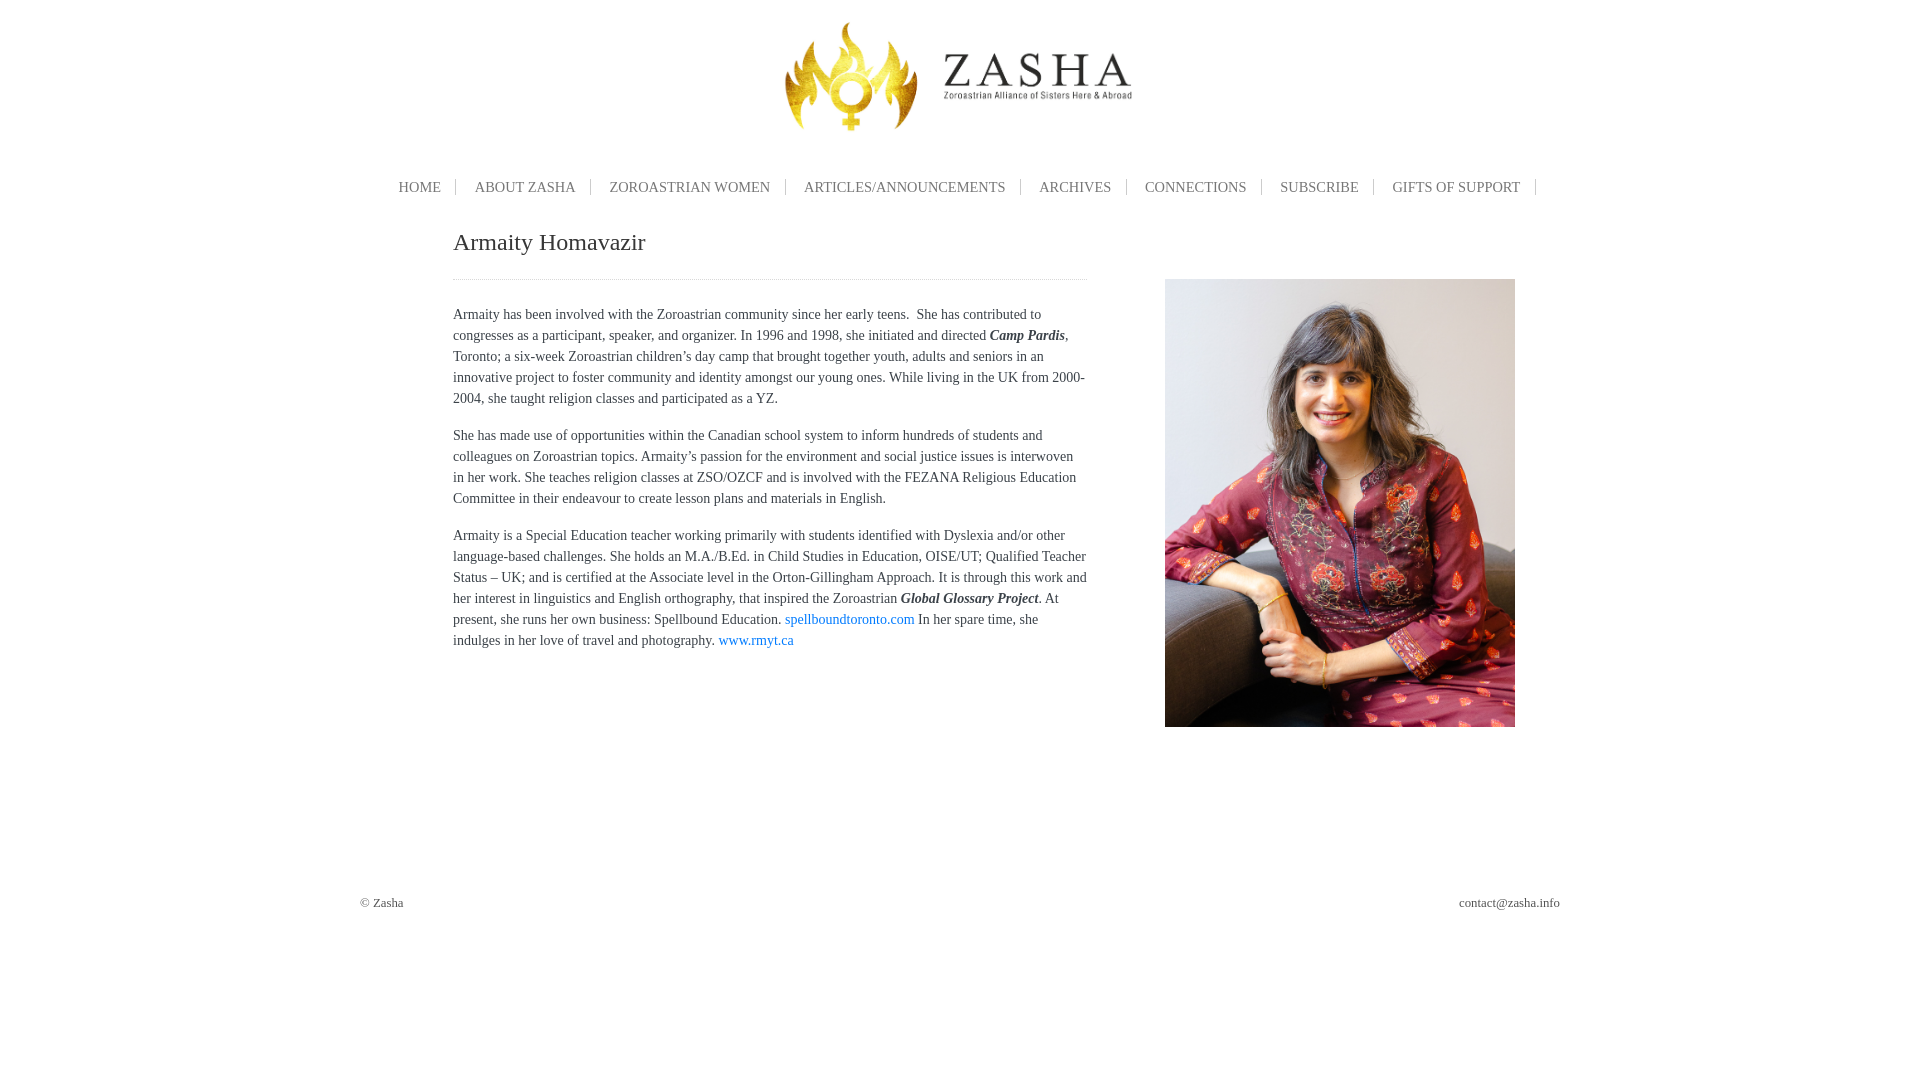 This screenshot has height=1080, width=1920. Describe the element at coordinates (755, 640) in the screenshot. I see `www.rmyt.ca` at that location.